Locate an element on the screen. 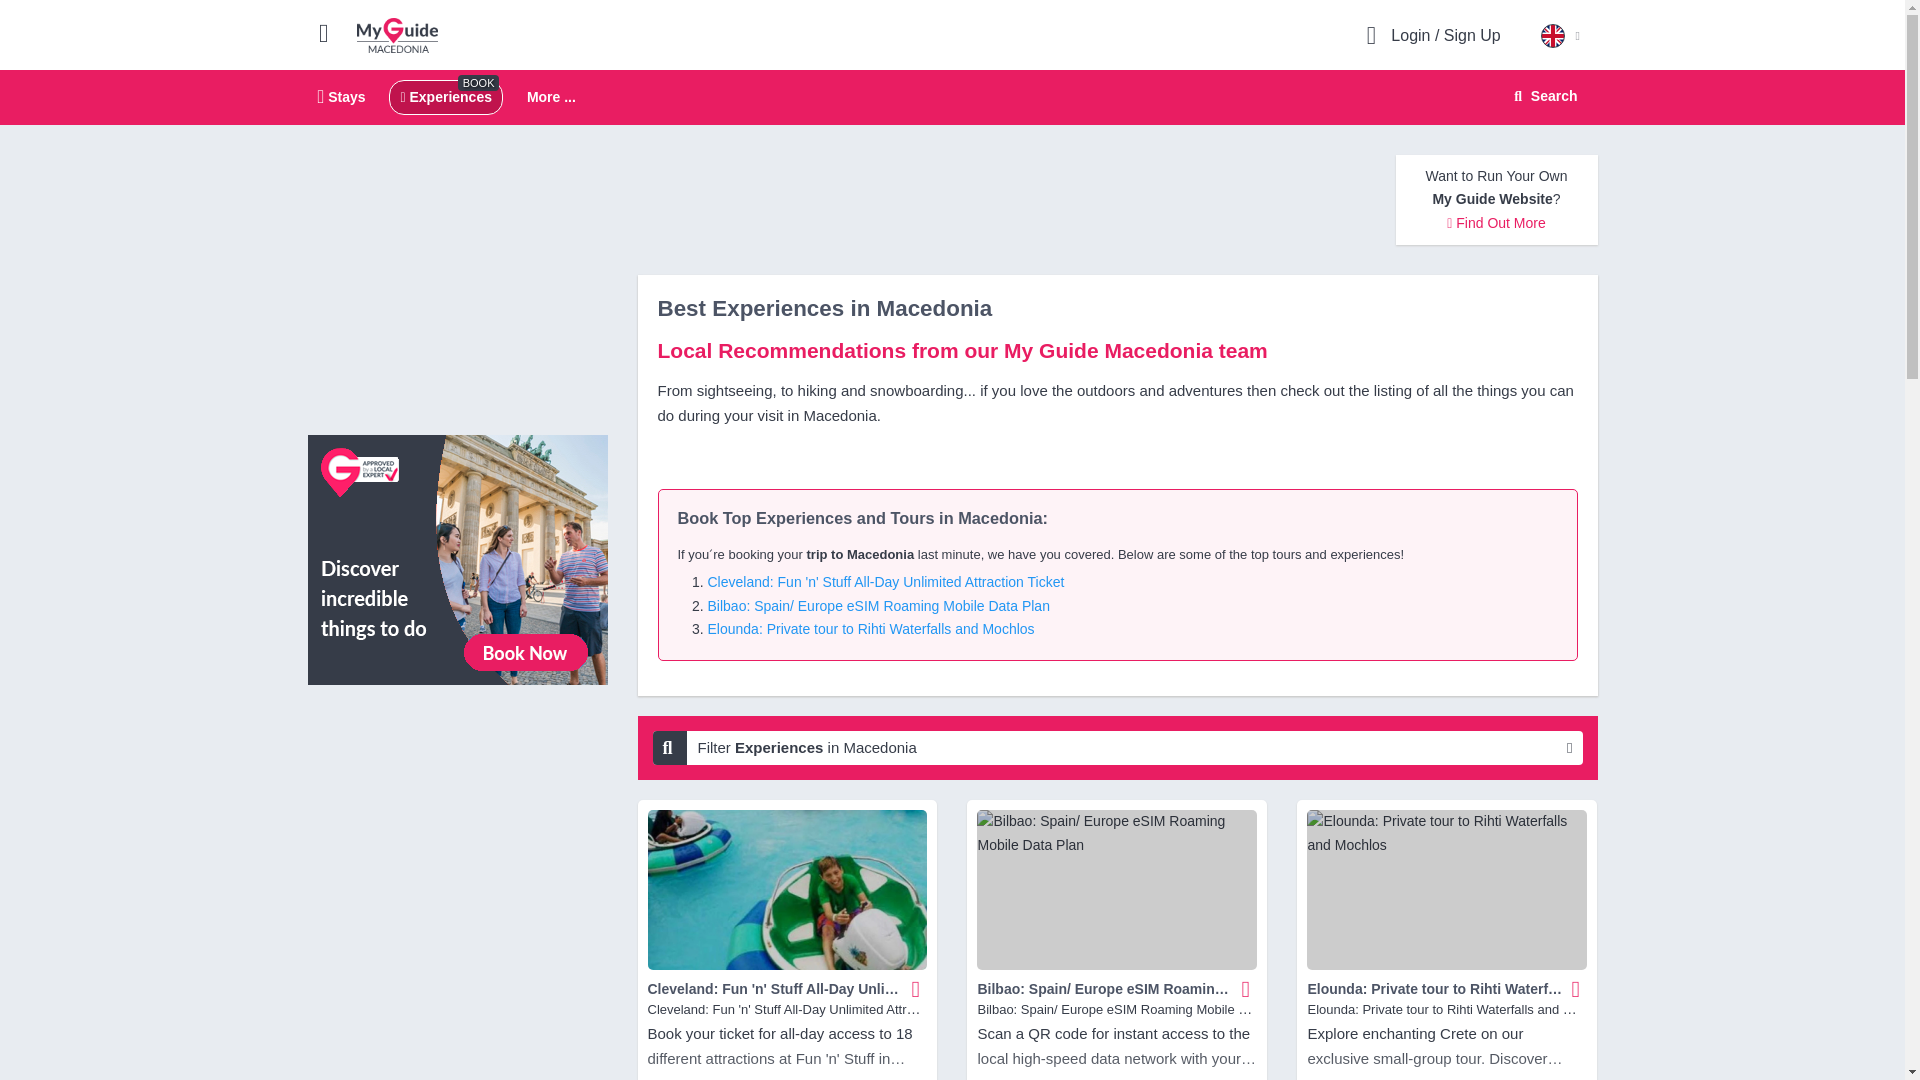  More ... is located at coordinates (551, 98).